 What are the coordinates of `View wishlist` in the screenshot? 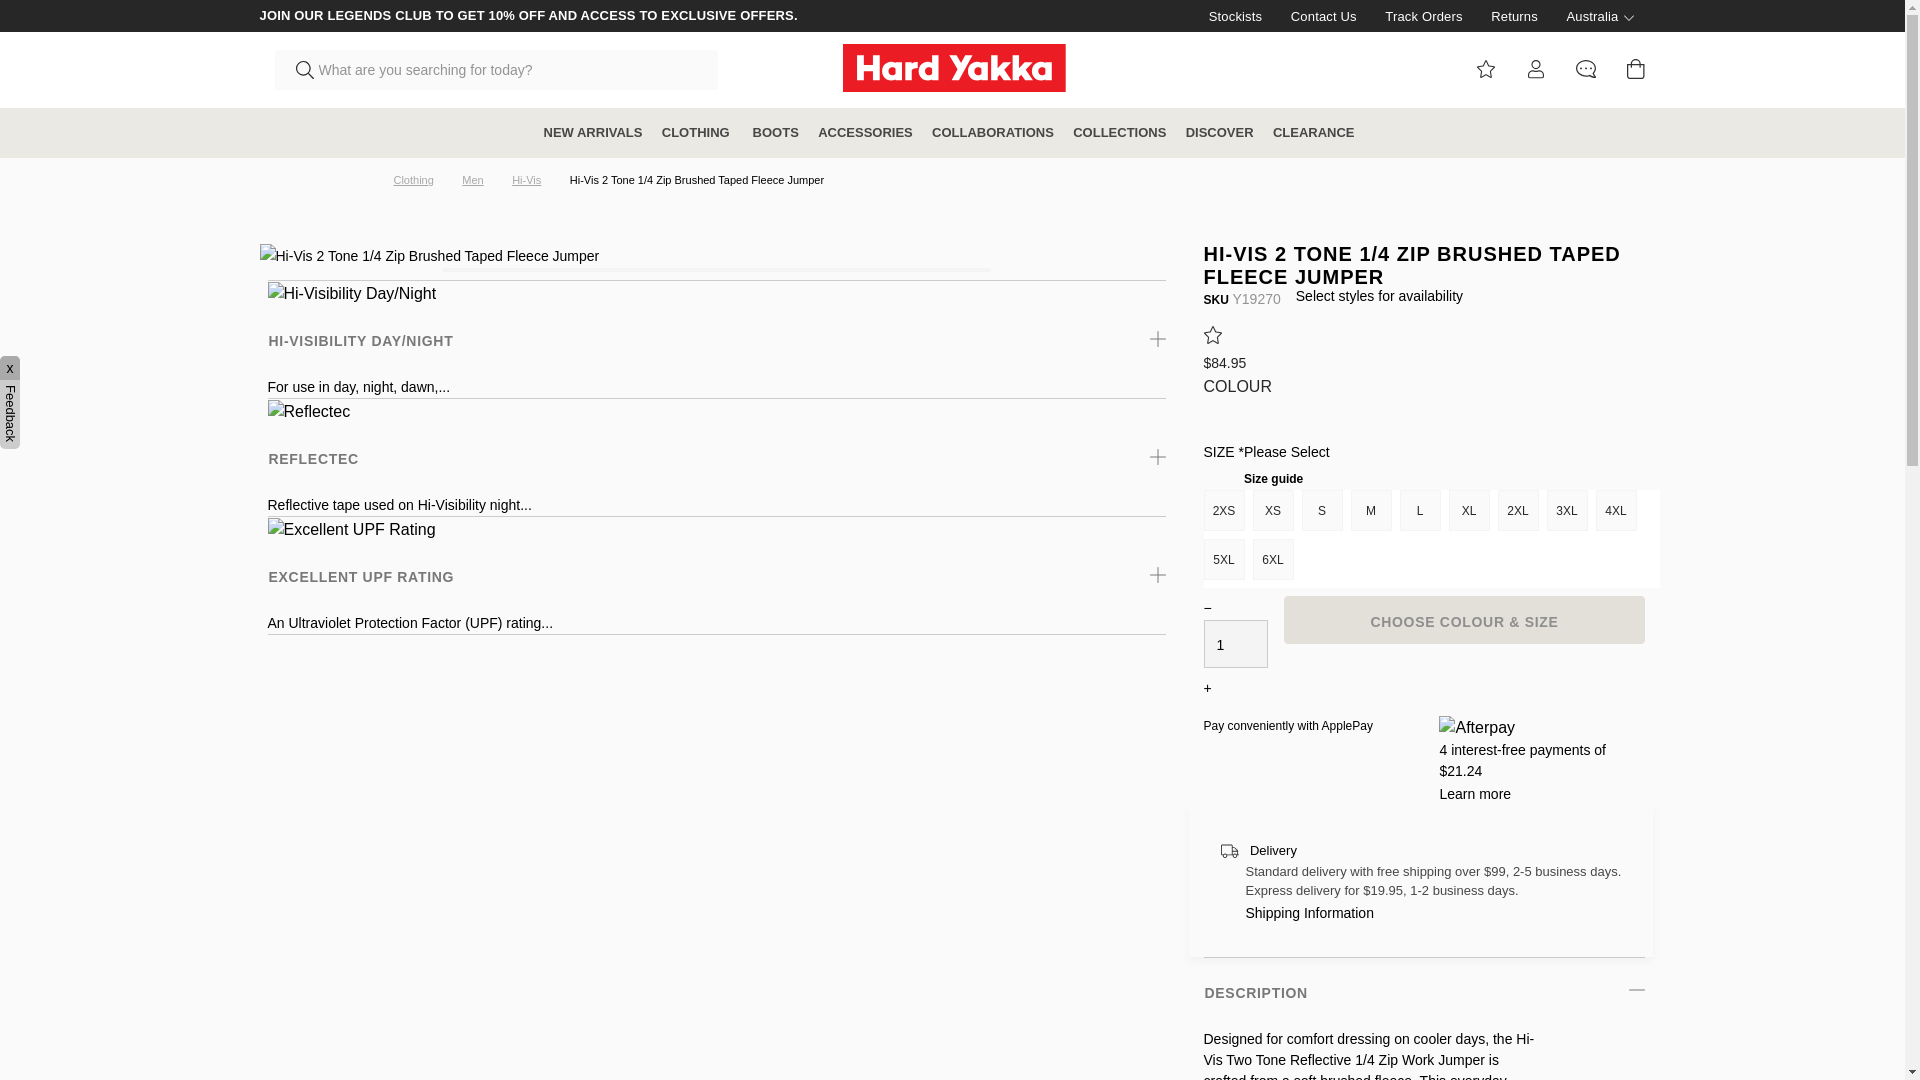 It's located at (1486, 68).